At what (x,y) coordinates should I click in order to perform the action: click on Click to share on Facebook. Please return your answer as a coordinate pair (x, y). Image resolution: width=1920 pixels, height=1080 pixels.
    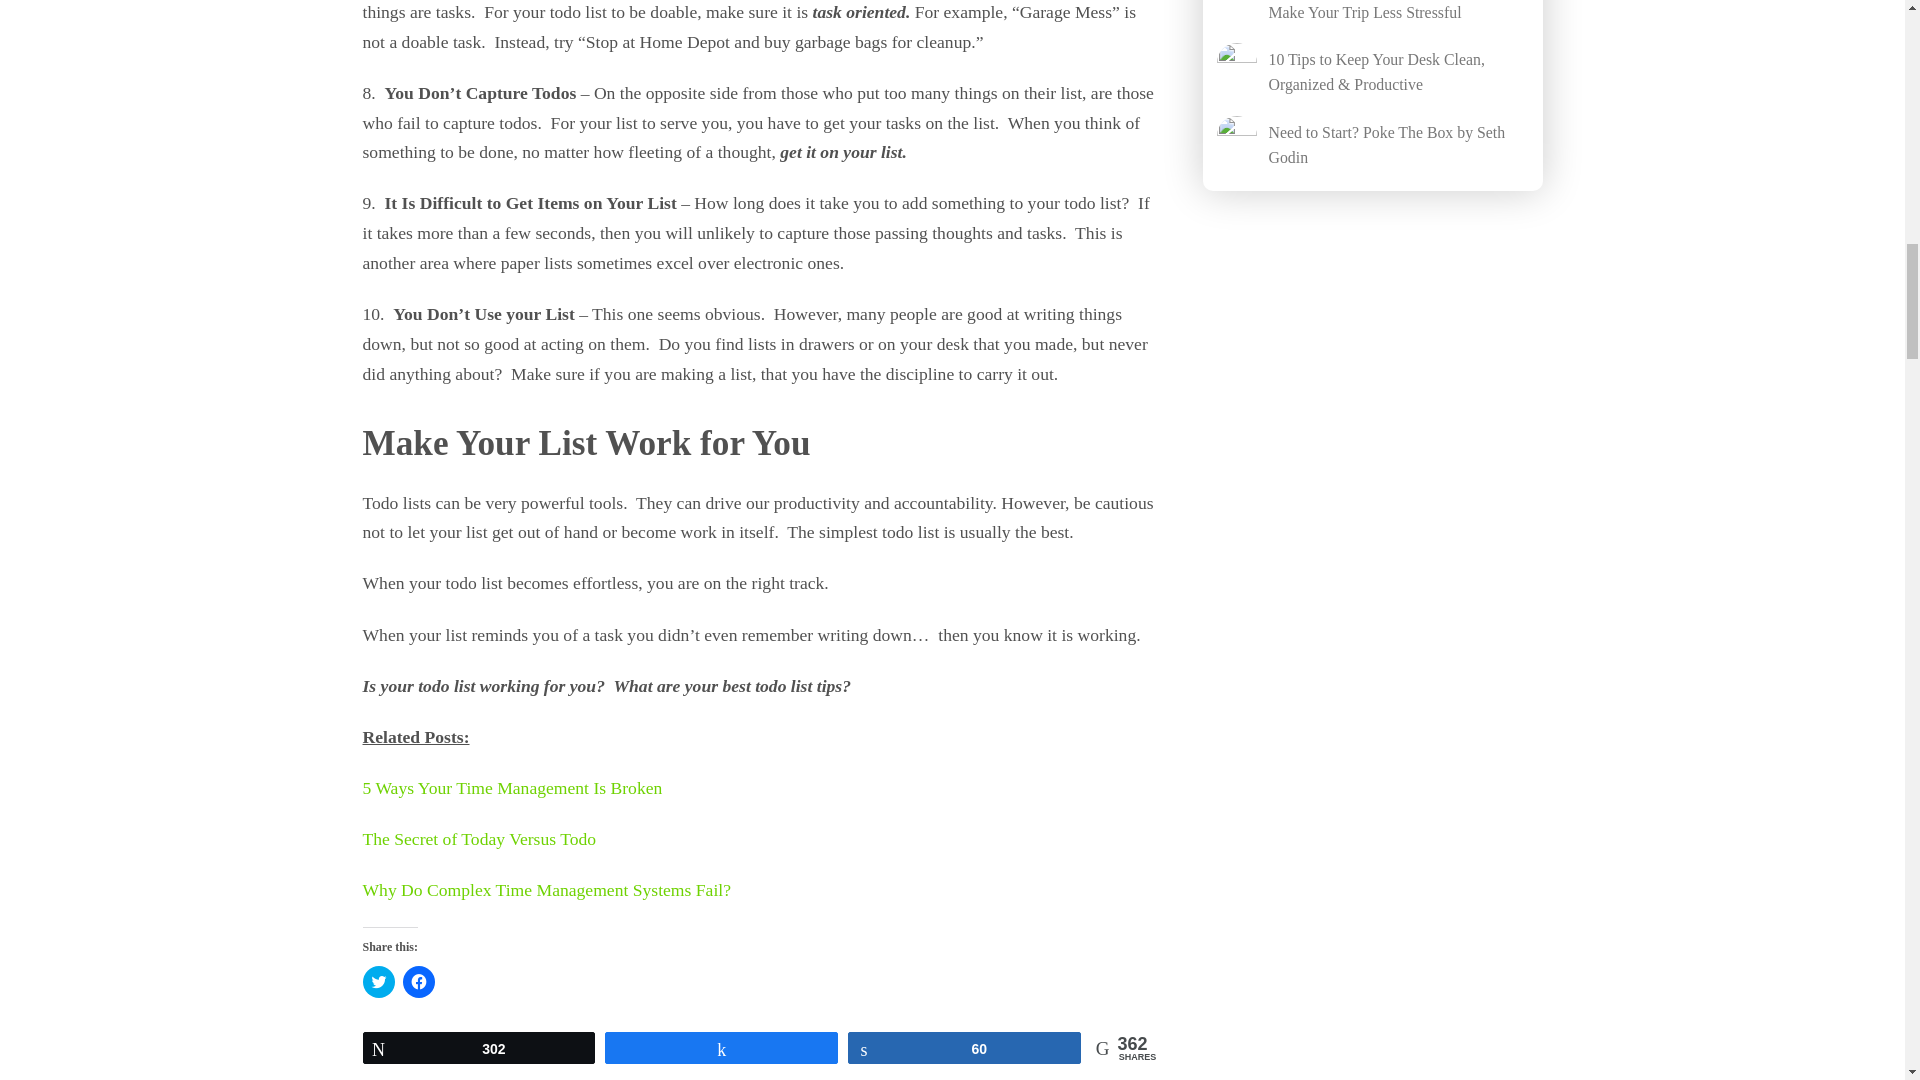
    Looking at the image, I should click on (417, 981).